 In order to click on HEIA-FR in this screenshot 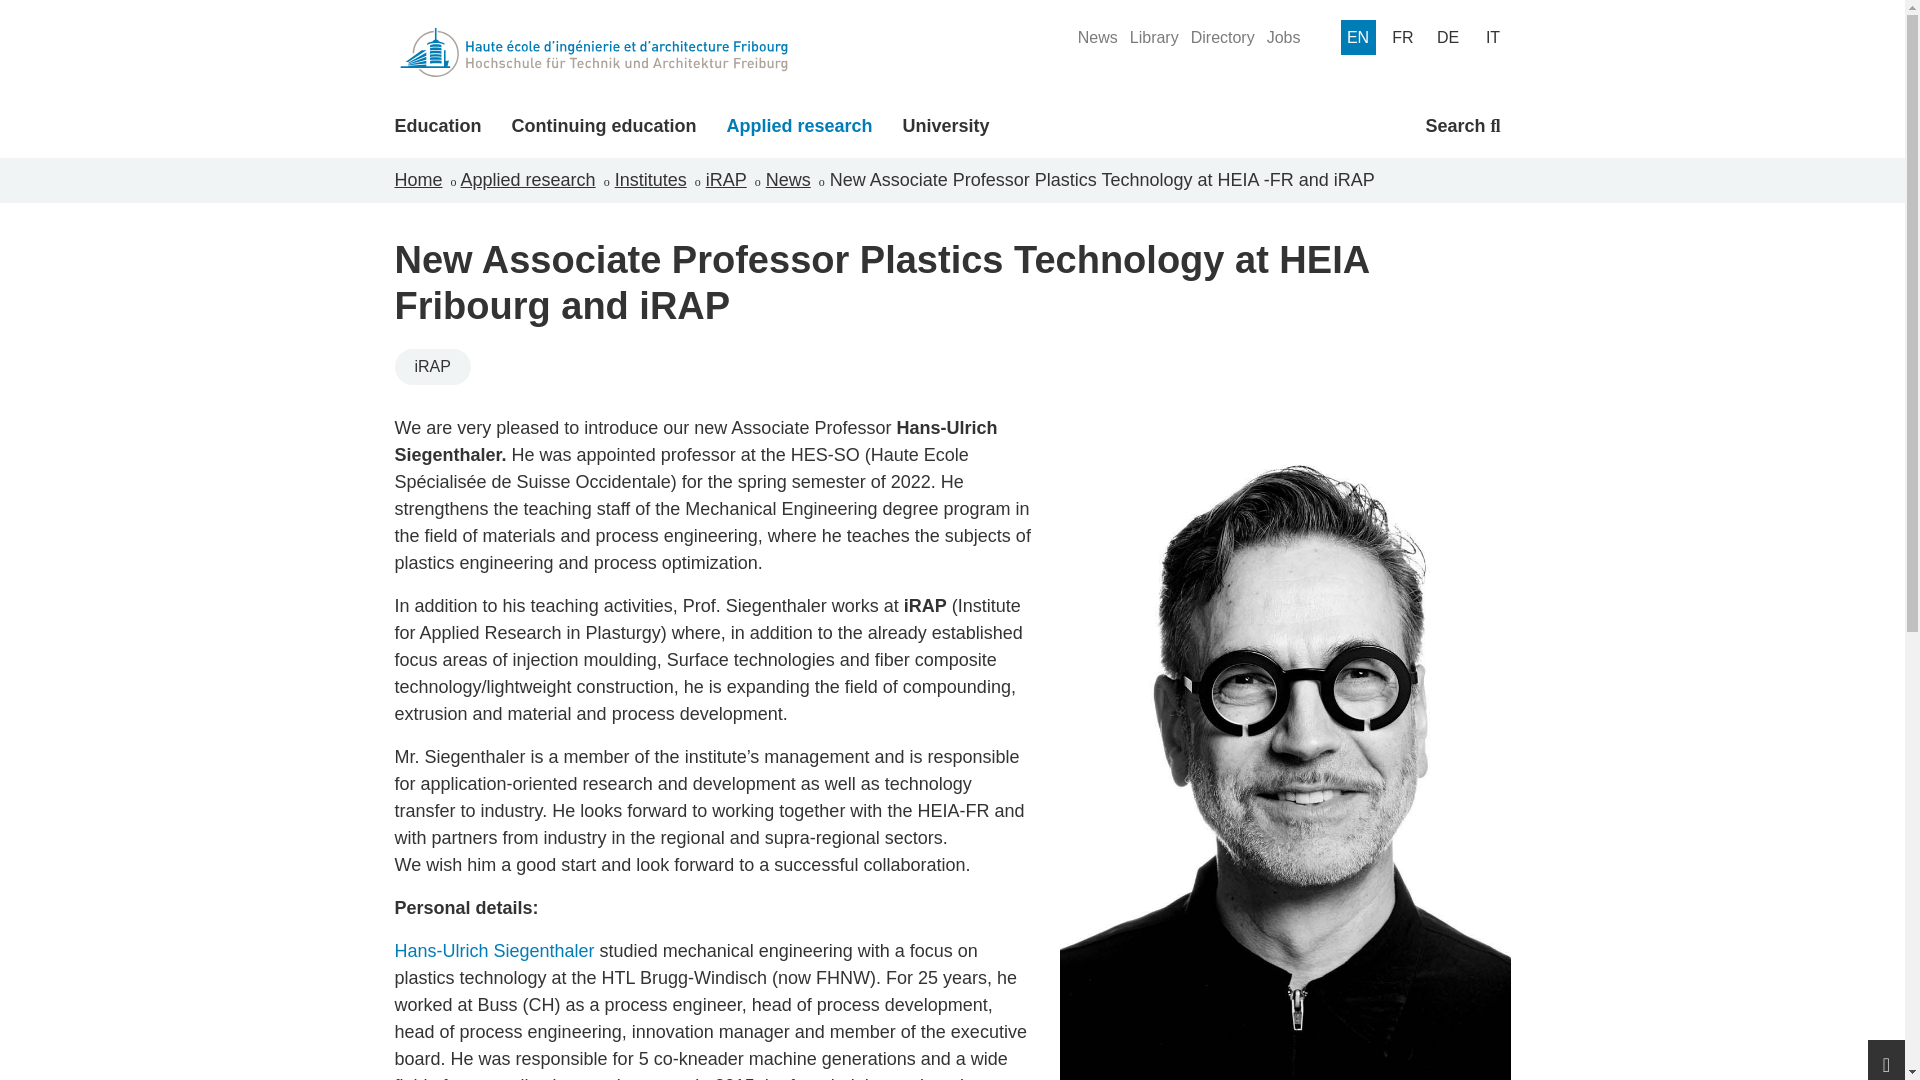, I will do `click(592, 52)`.